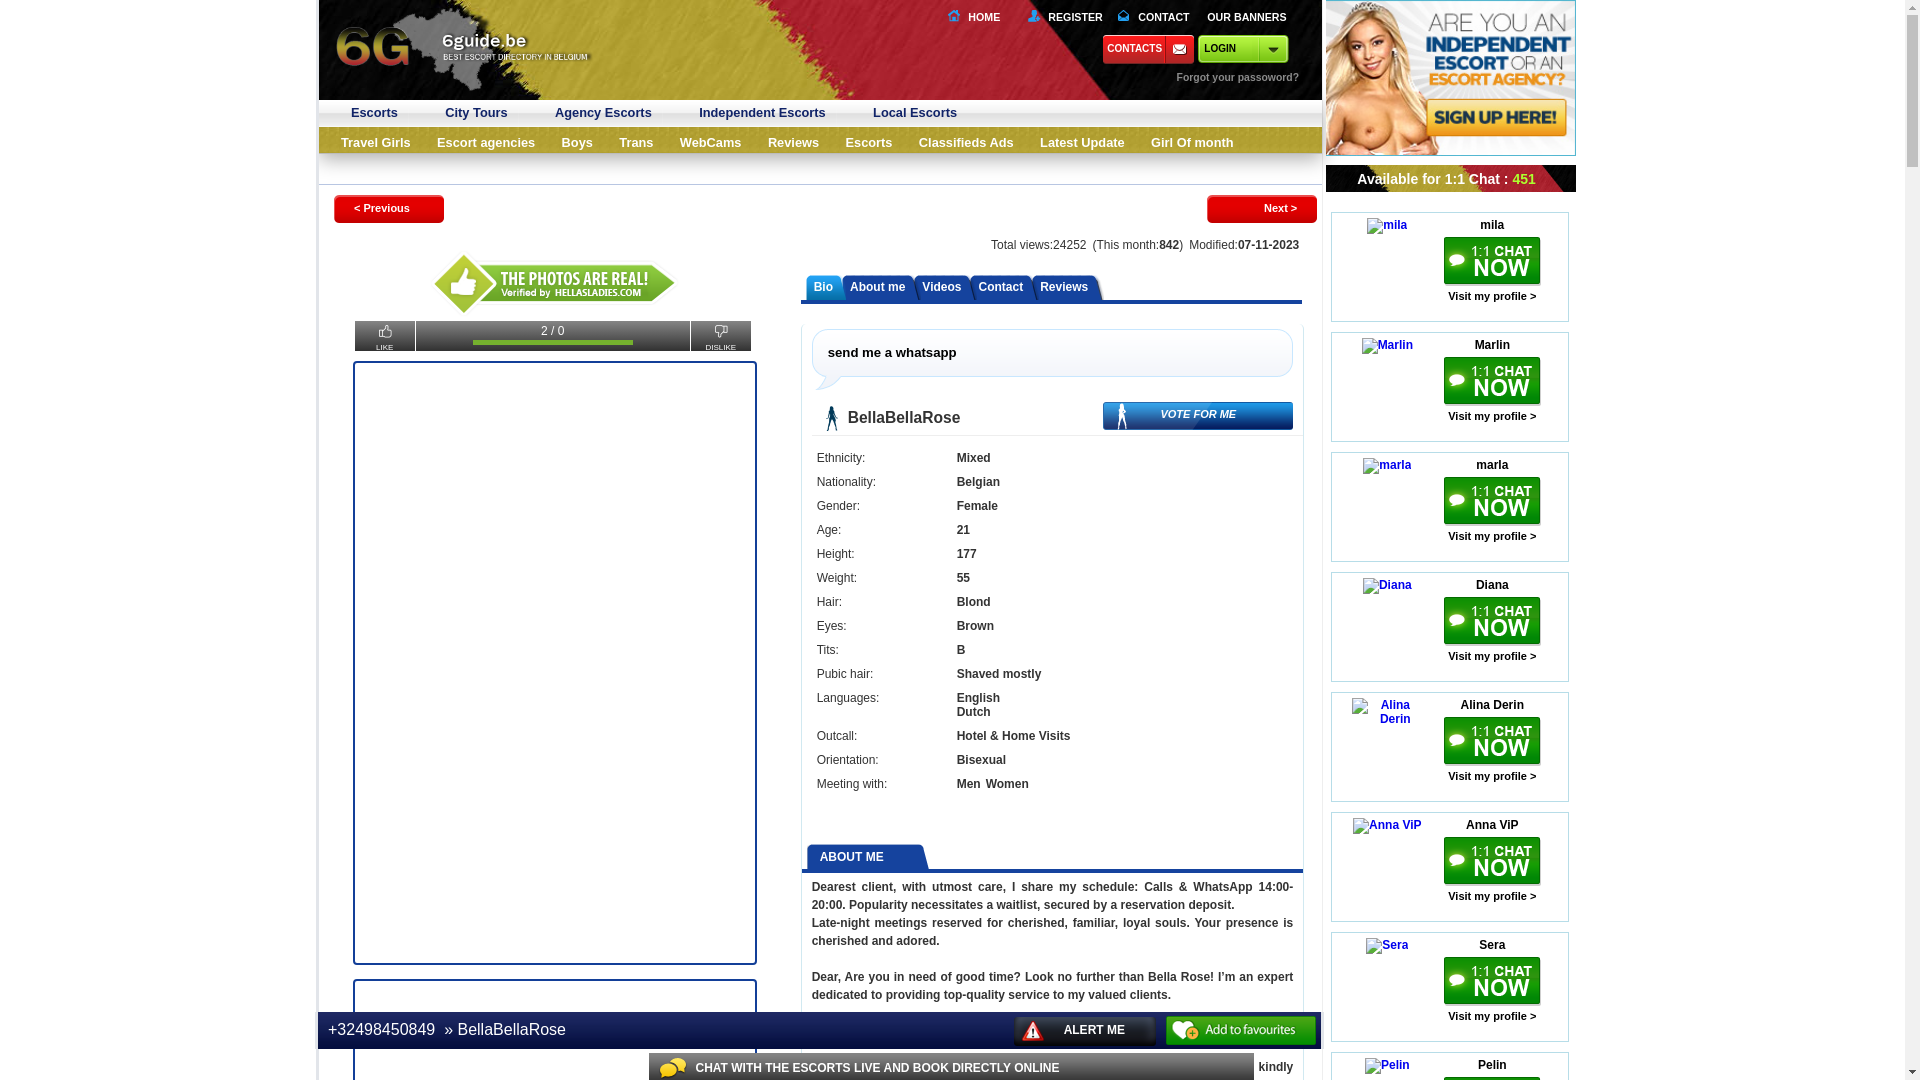 This screenshot has height=1080, width=1920. What do you see at coordinates (721, 336) in the screenshot?
I see `DISLIKE` at bounding box center [721, 336].